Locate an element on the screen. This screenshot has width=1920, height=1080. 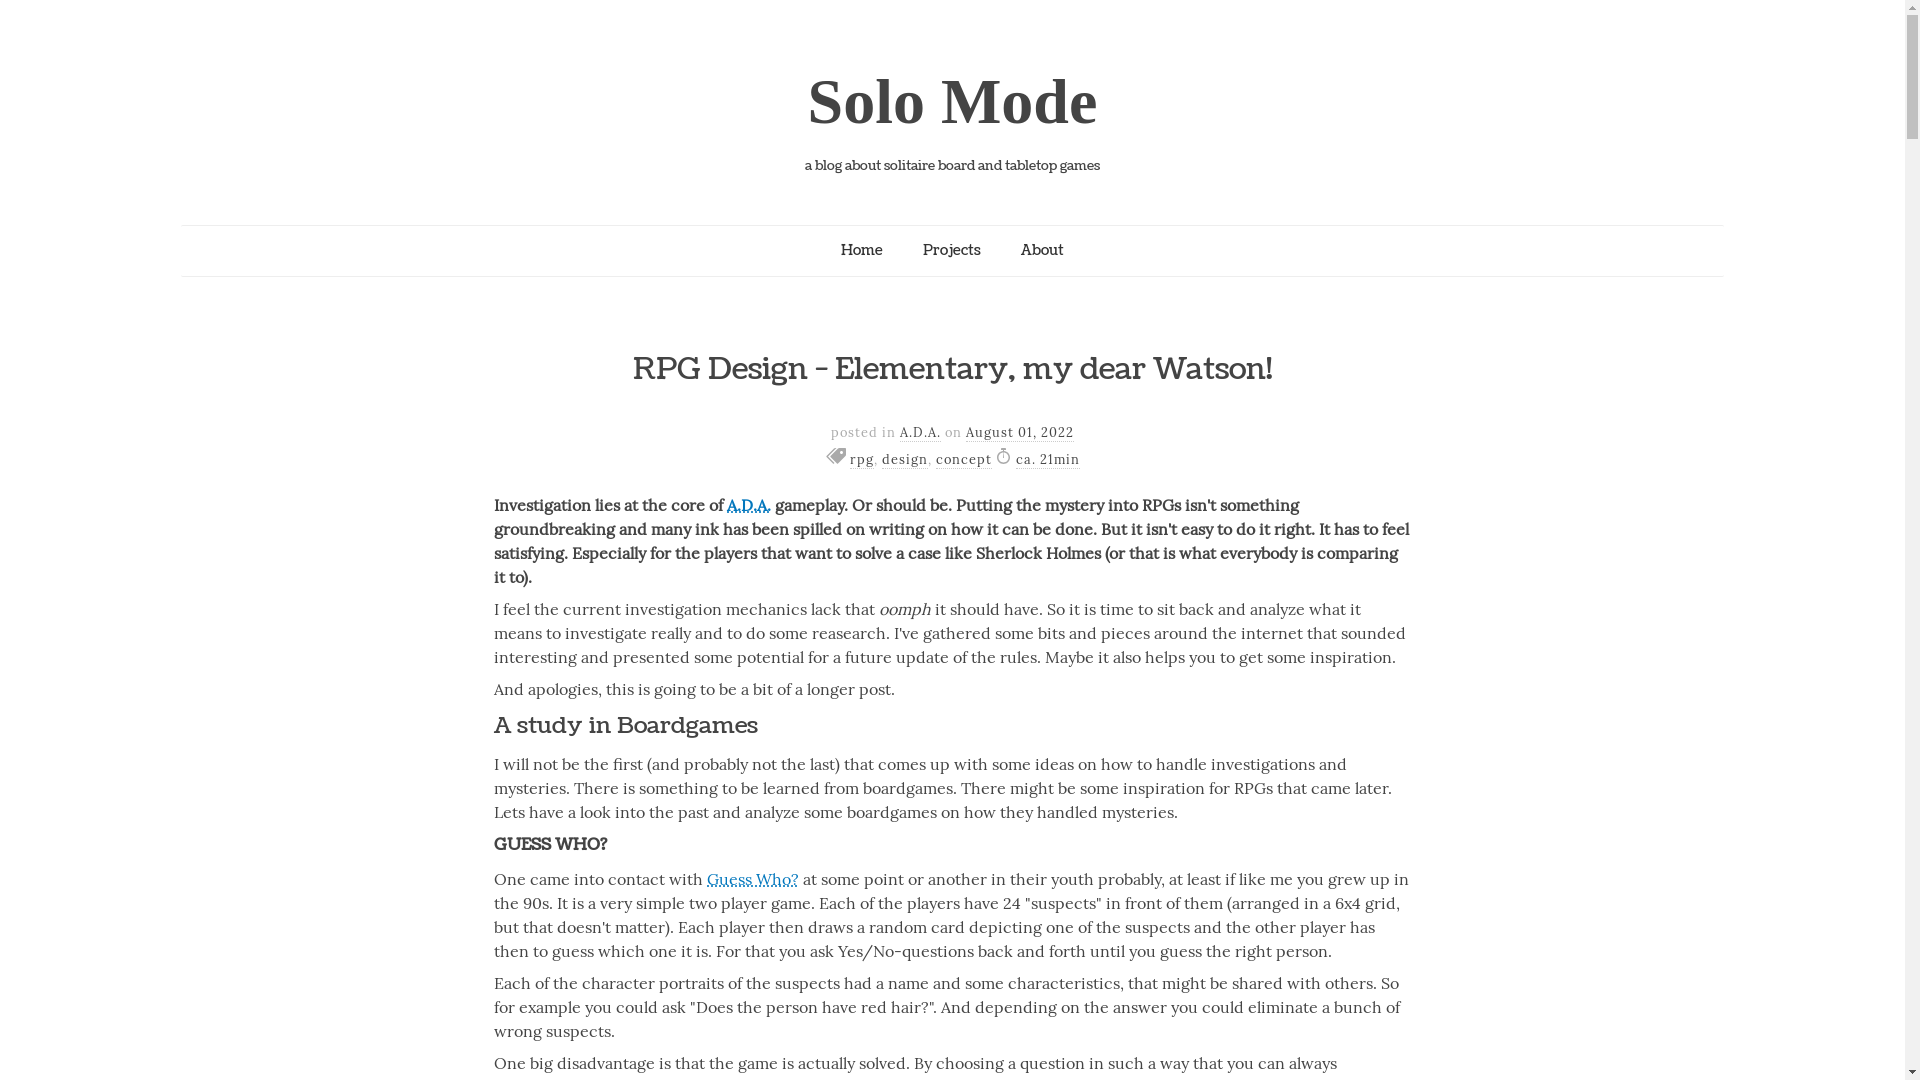
RPG Design - Elementary, my dear Watson! is located at coordinates (952, 370).